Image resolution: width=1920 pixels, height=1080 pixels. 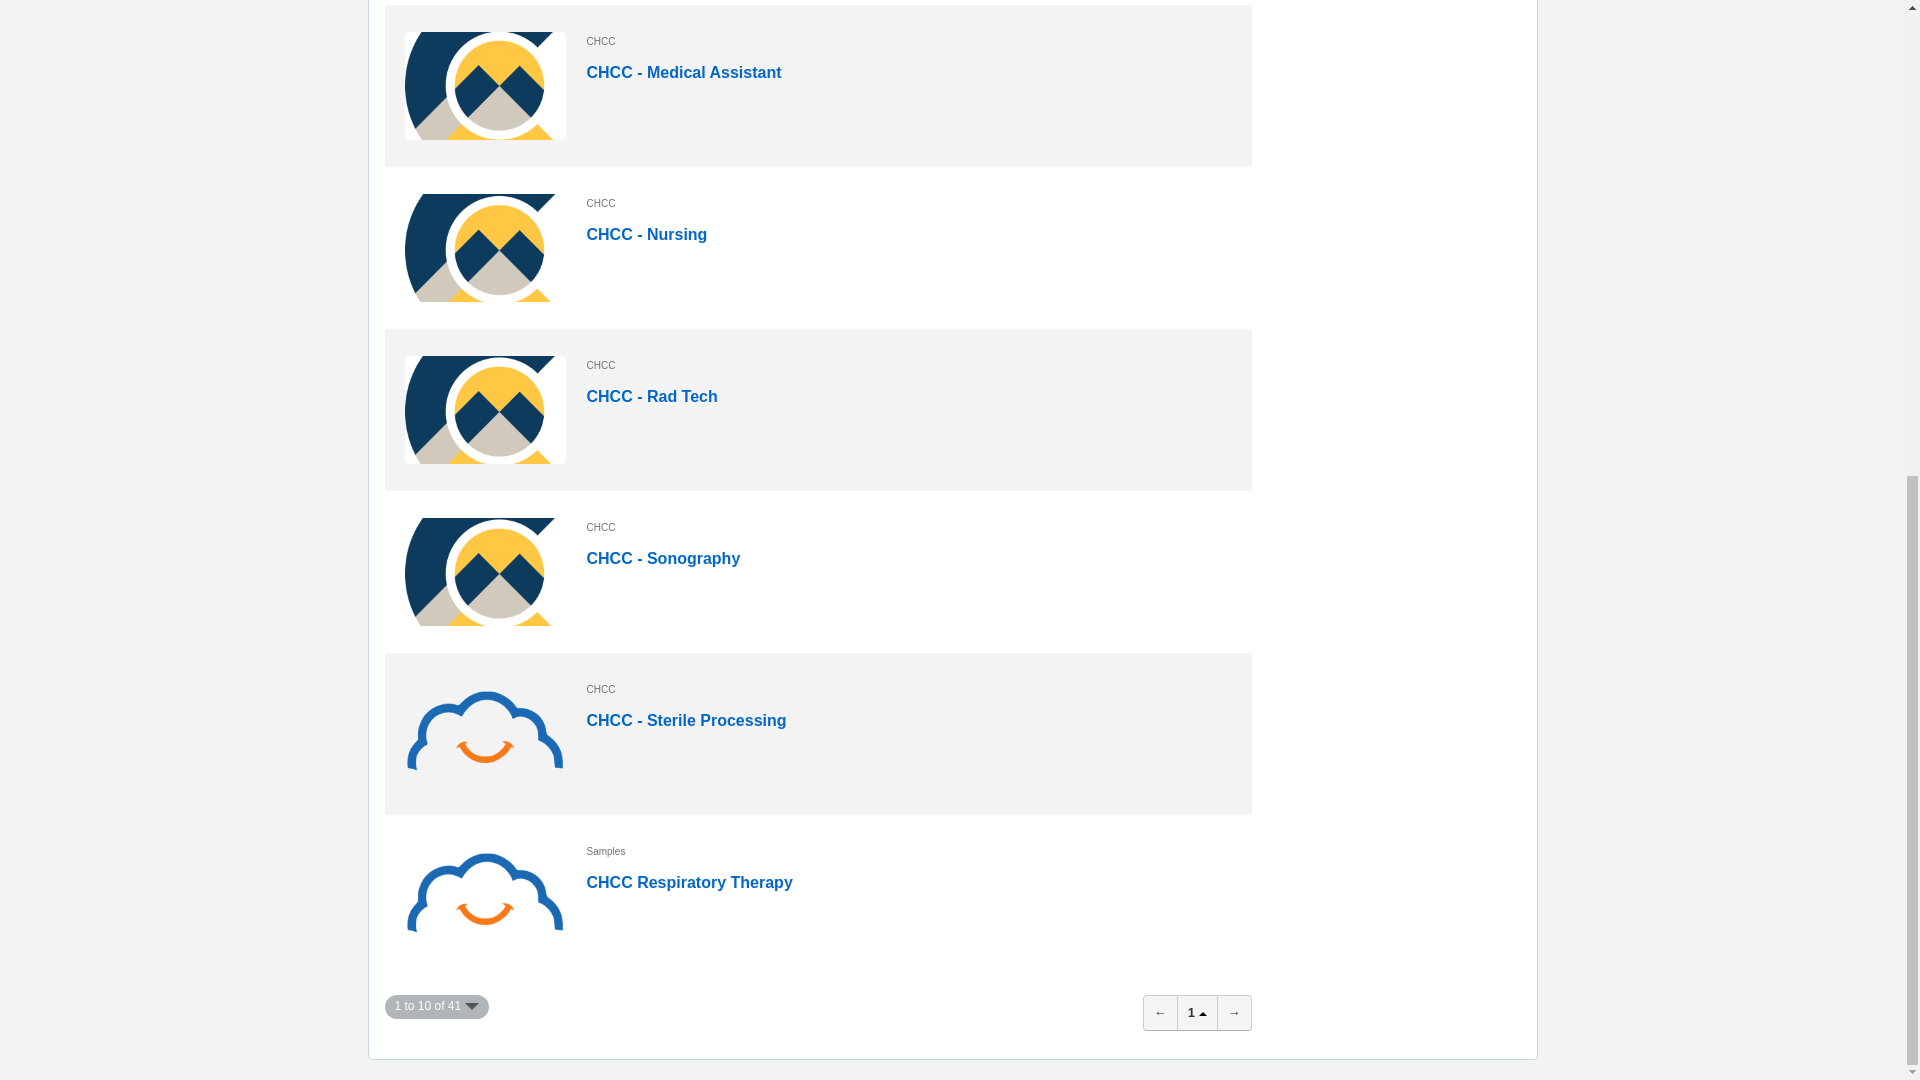 I want to click on CHCC, so click(x=910, y=204).